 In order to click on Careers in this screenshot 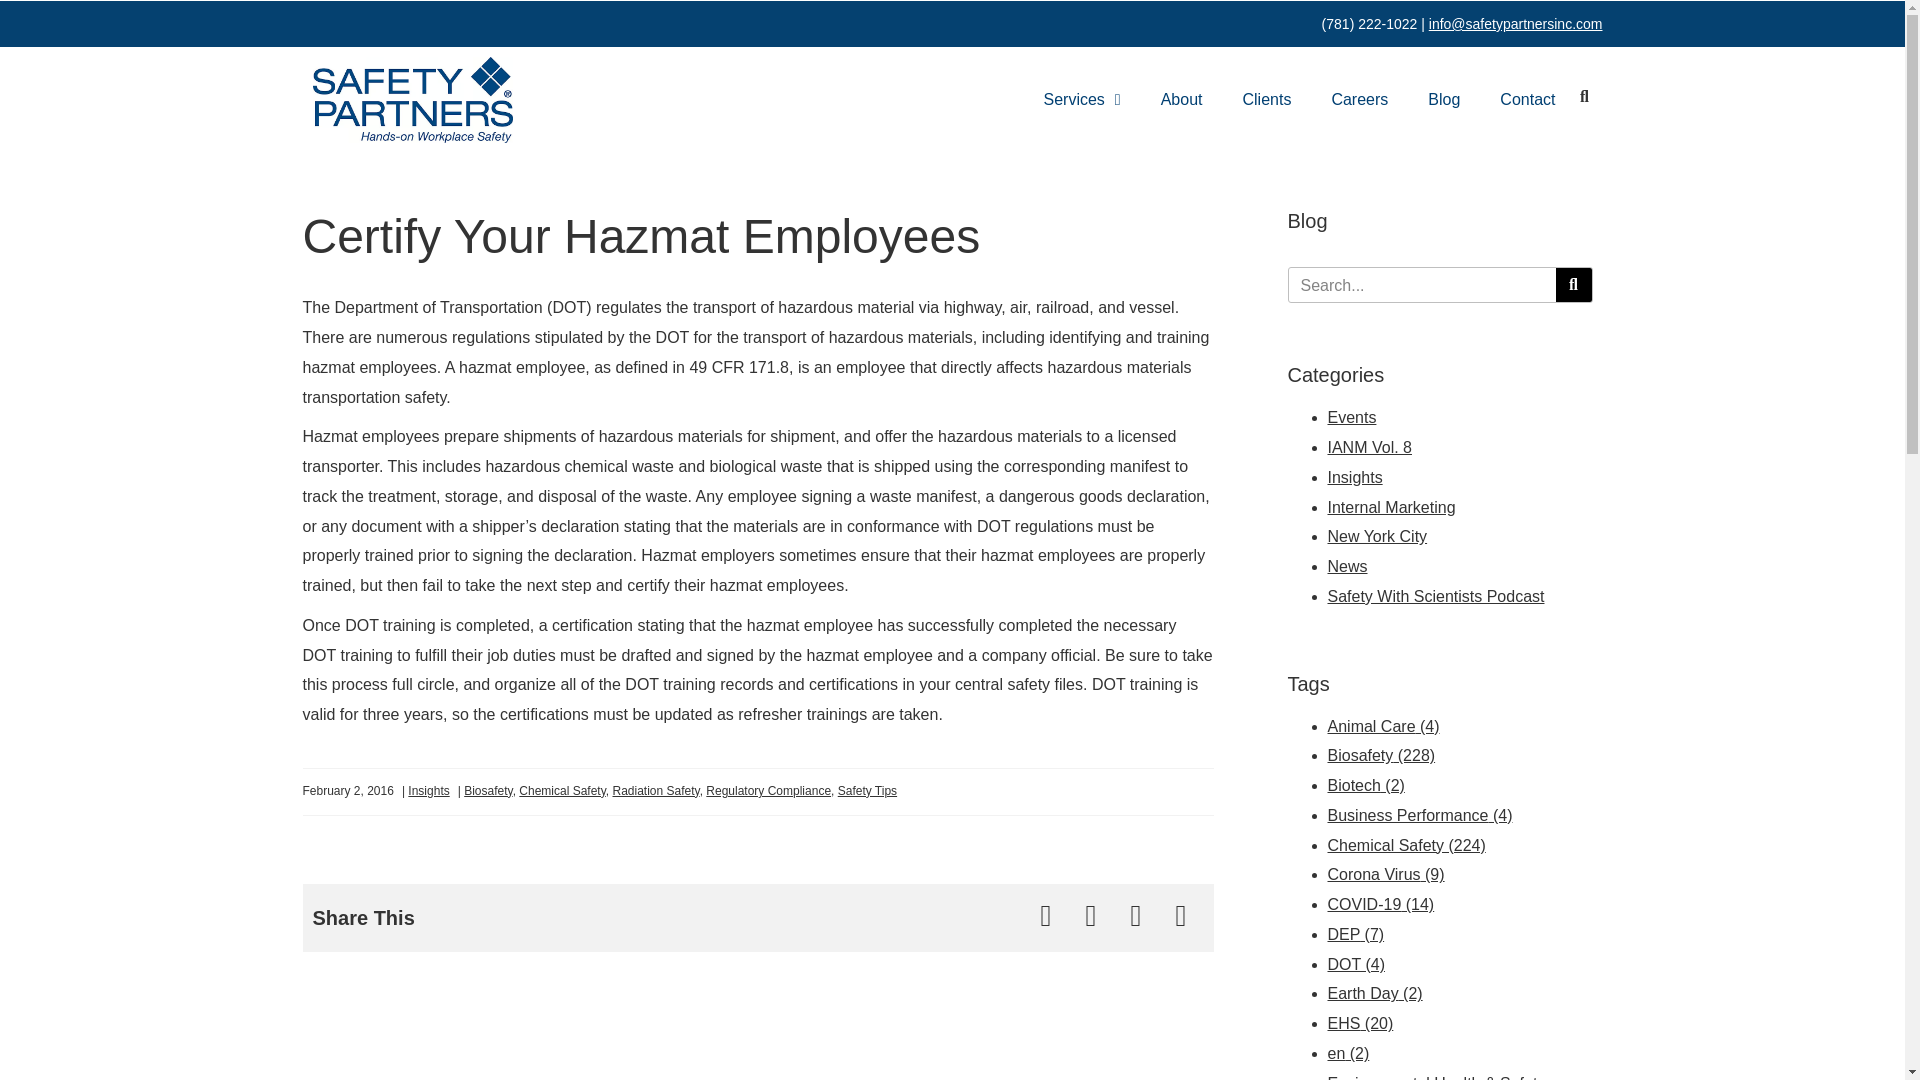, I will do `click(1360, 100)`.